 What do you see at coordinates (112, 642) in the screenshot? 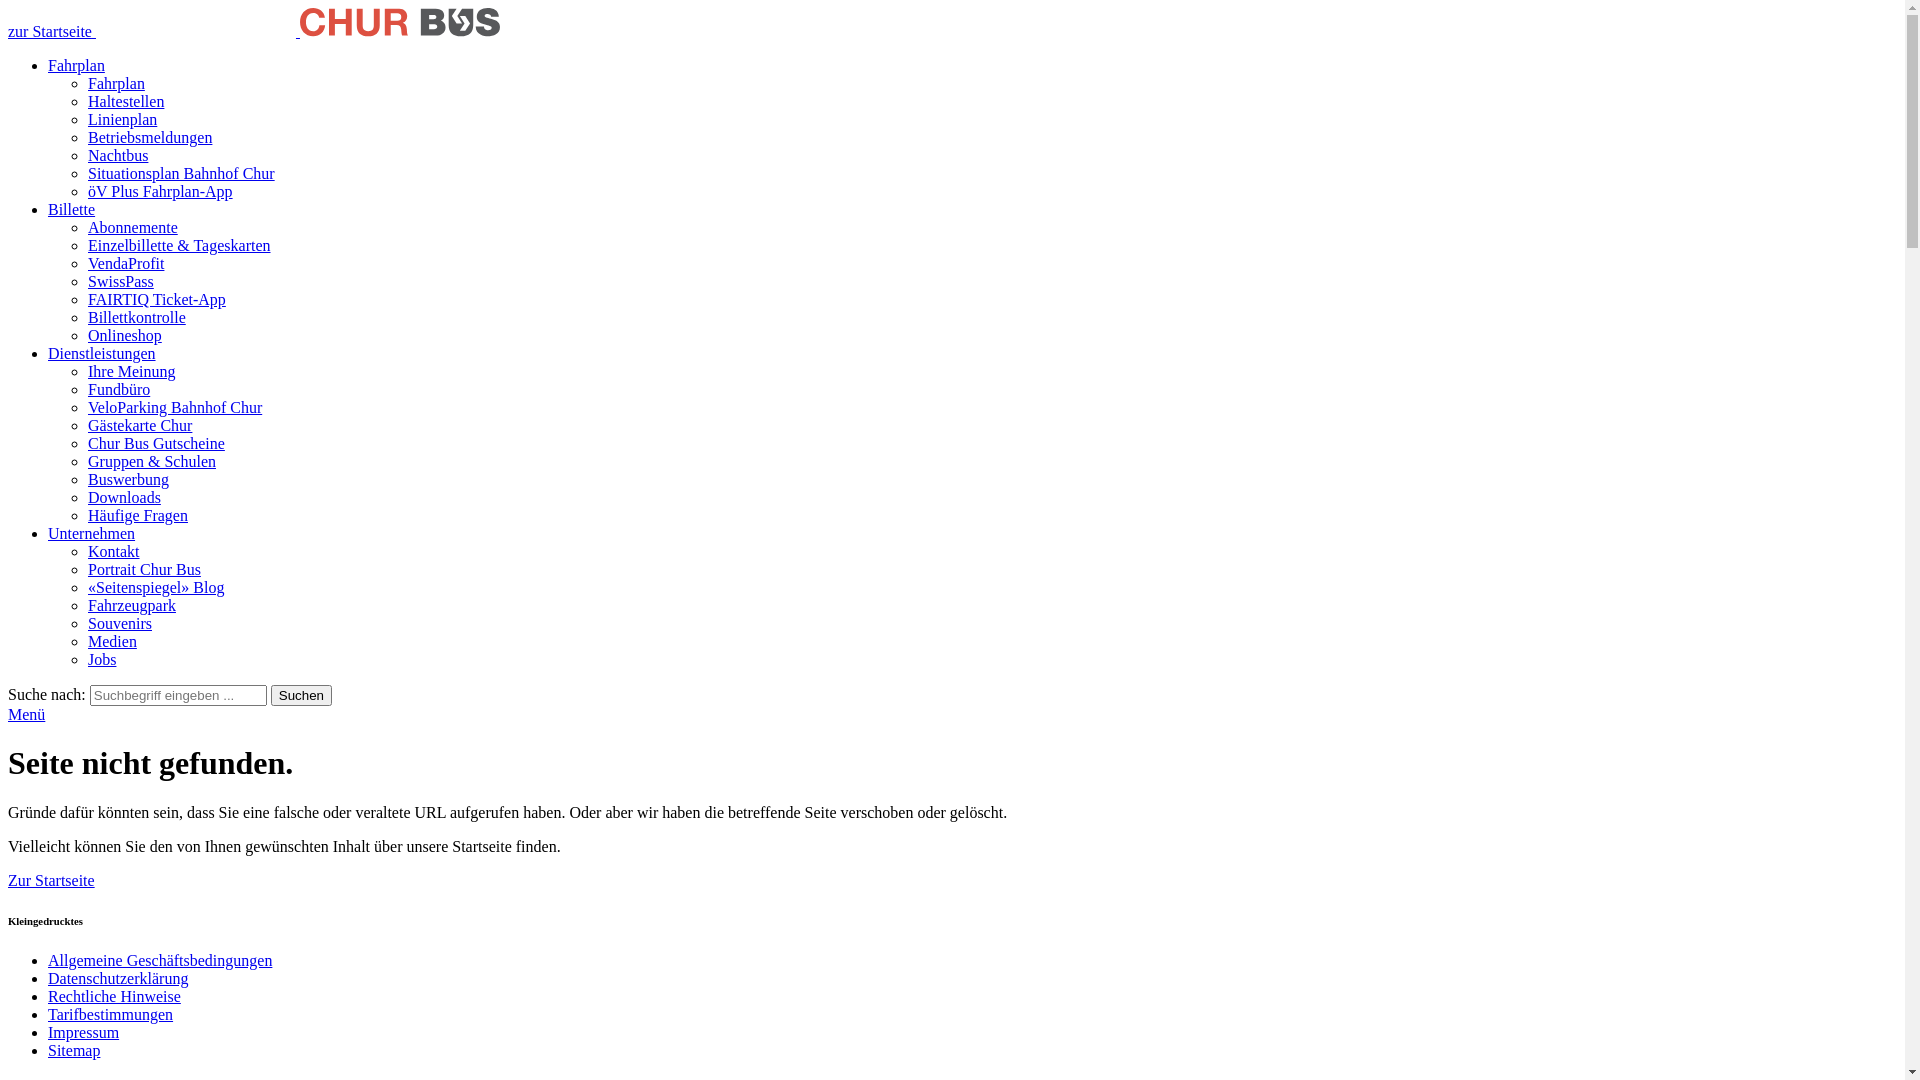
I see `Medien` at bounding box center [112, 642].